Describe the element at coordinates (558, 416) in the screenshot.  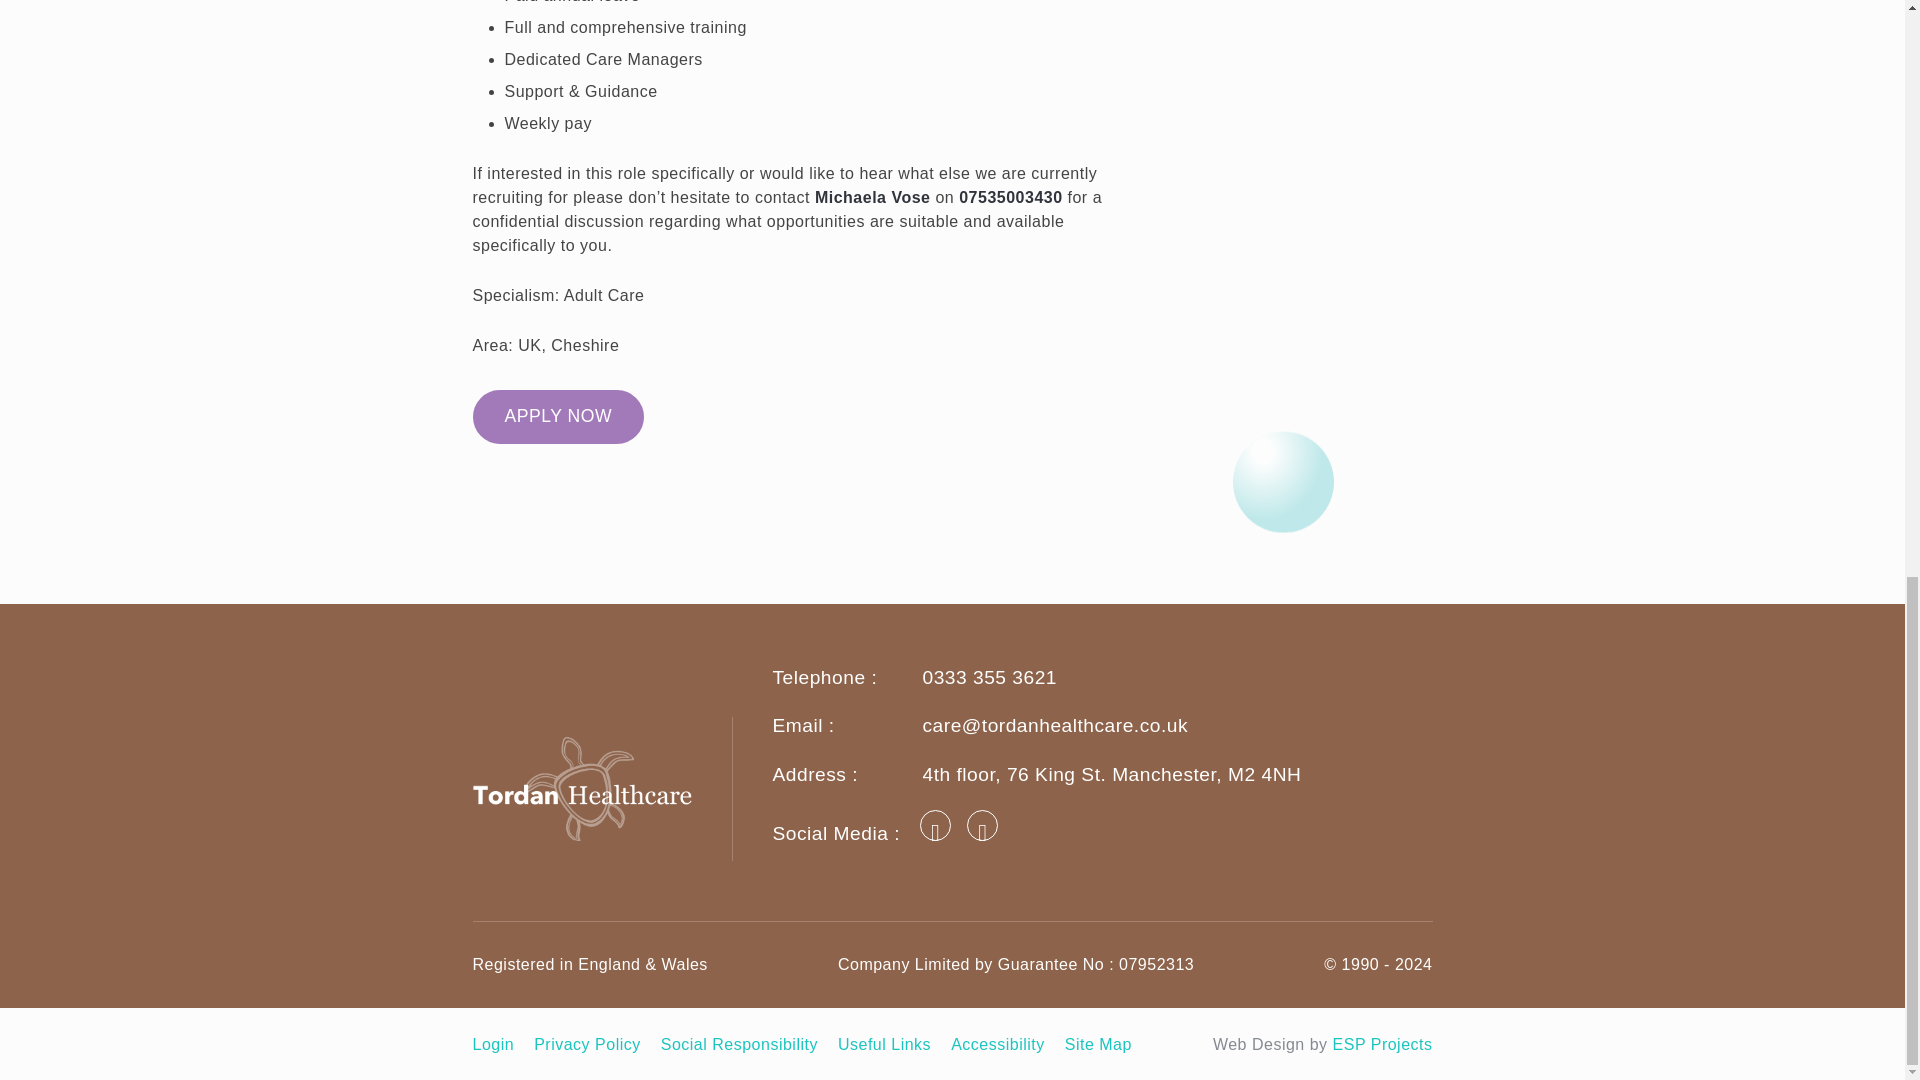
I see `APPLY NOW` at that location.